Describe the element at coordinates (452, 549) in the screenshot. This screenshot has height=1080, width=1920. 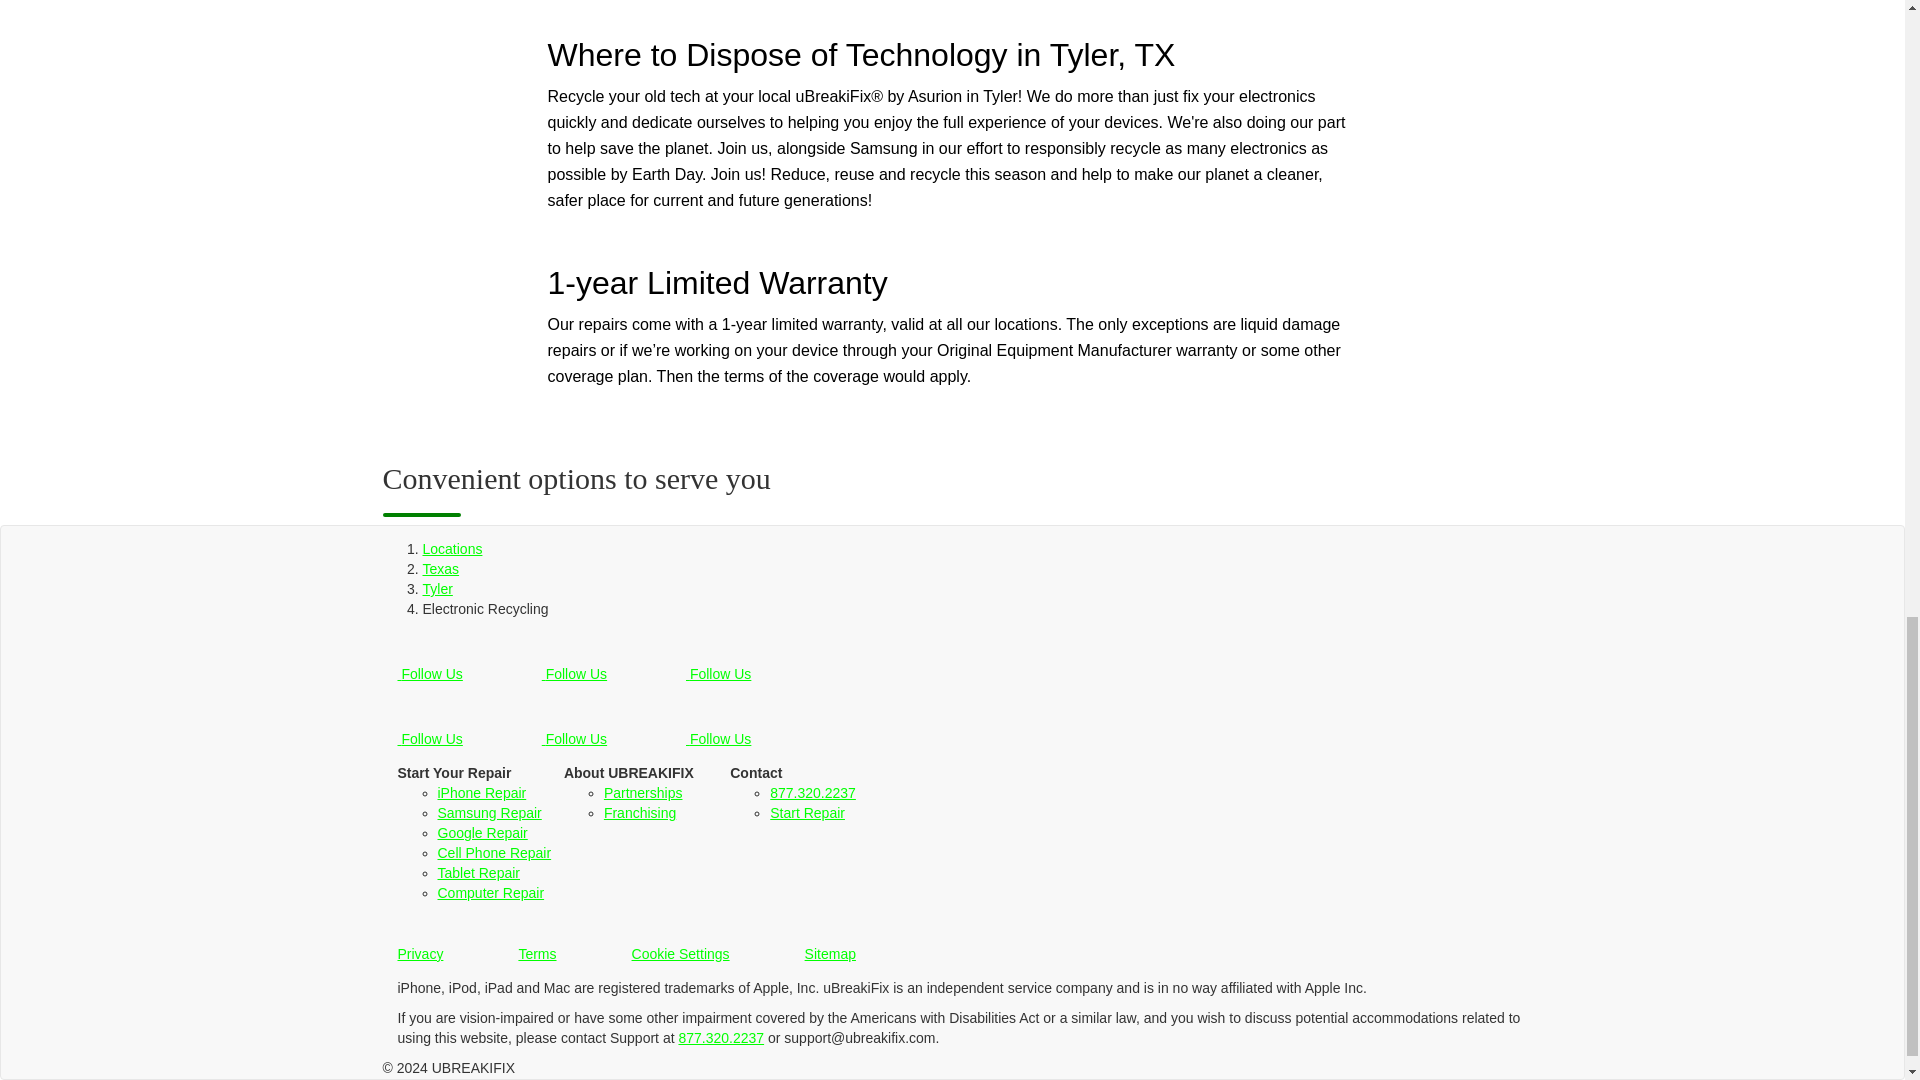
I see `Locations` at that location.